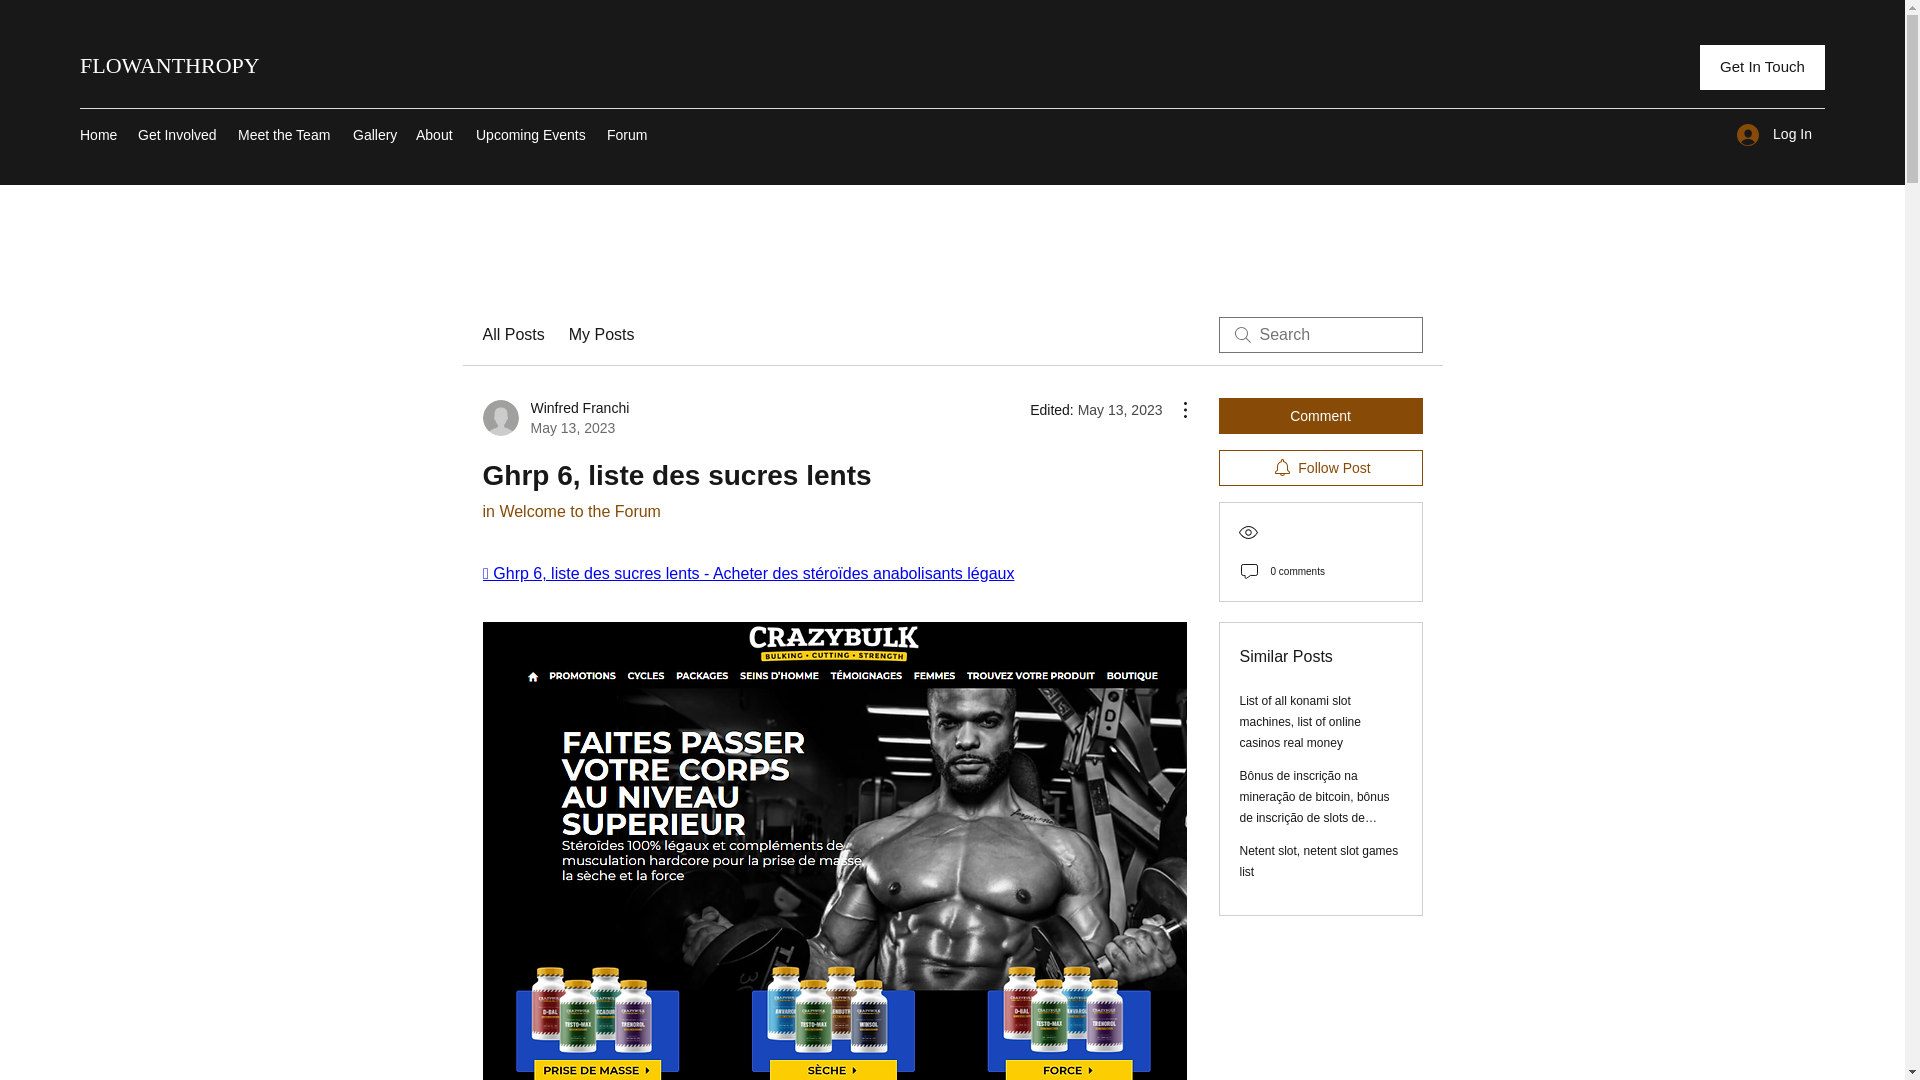 Image resolution: width=1920 pixels, height=1080 pixels. I want to click on Home, so click(178, 134).